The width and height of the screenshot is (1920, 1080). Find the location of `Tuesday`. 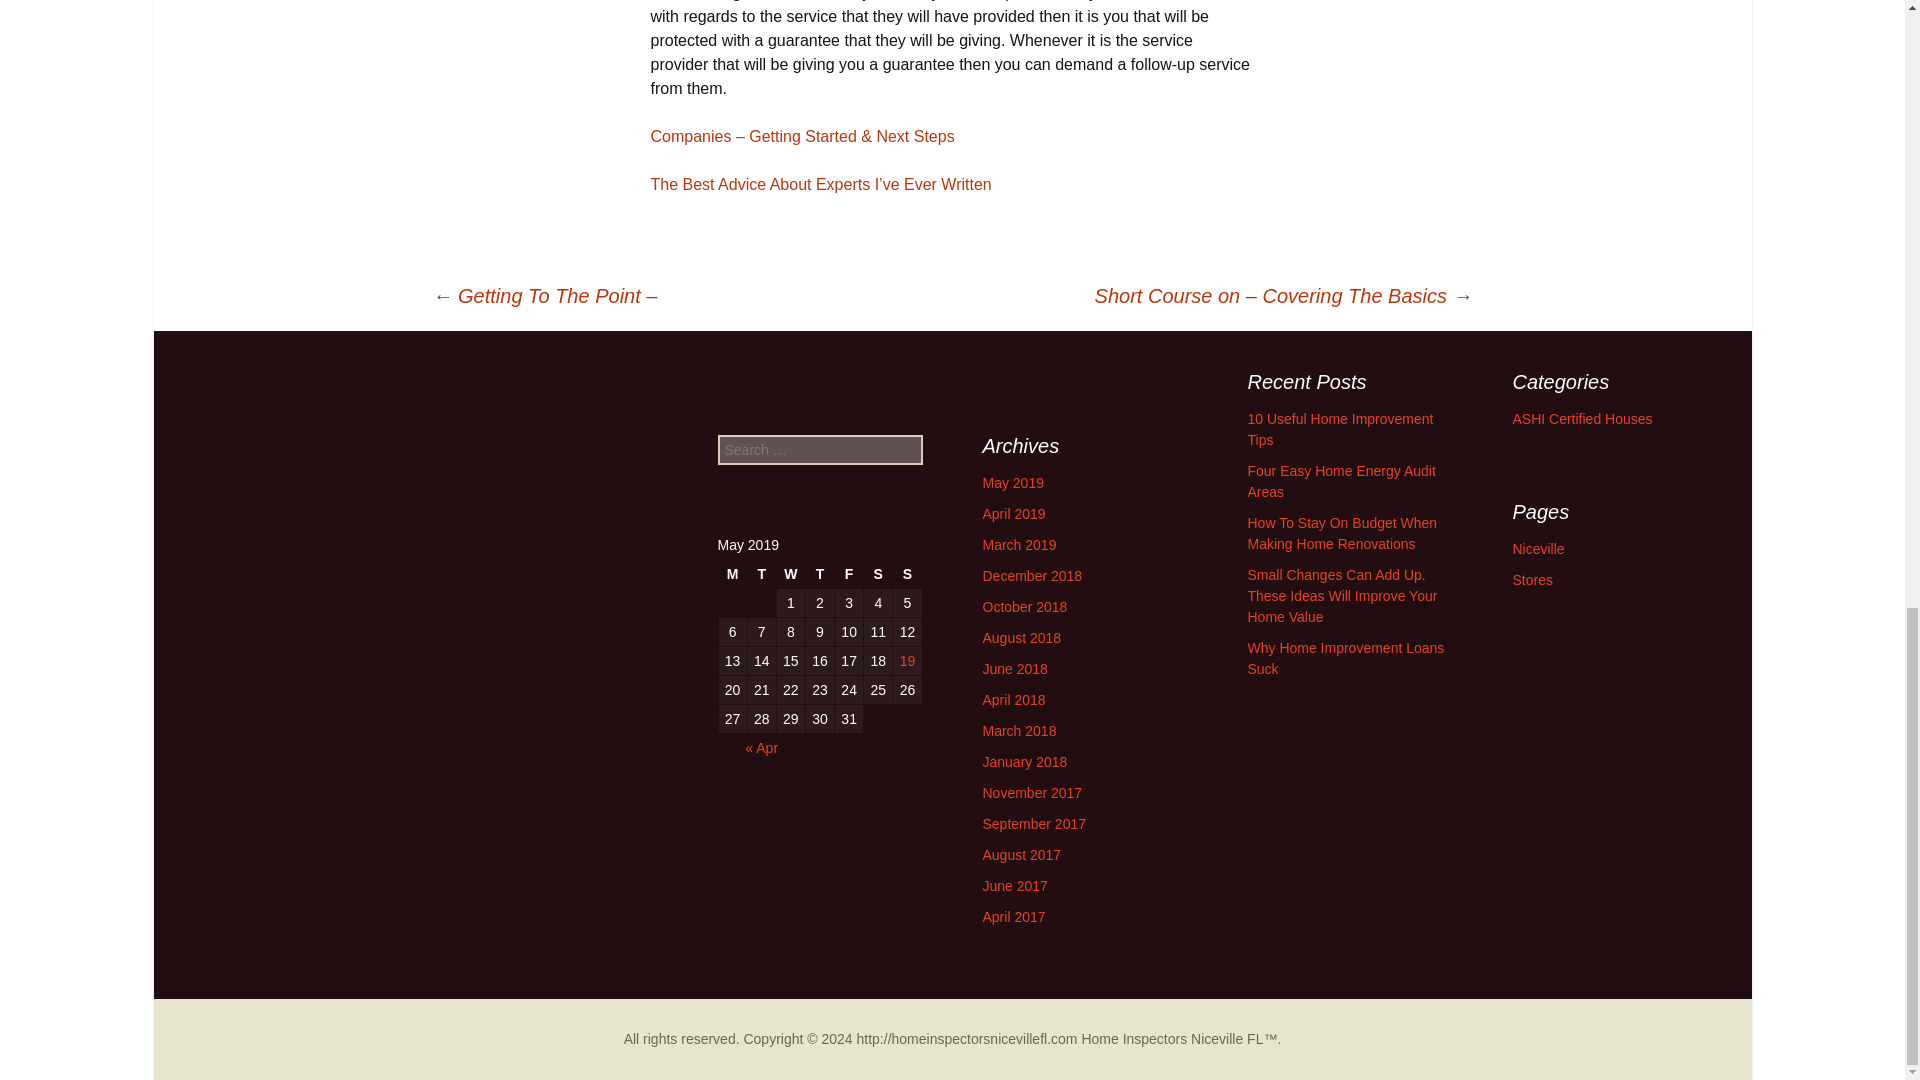

Tuesday is located at coordinates (762, 574).